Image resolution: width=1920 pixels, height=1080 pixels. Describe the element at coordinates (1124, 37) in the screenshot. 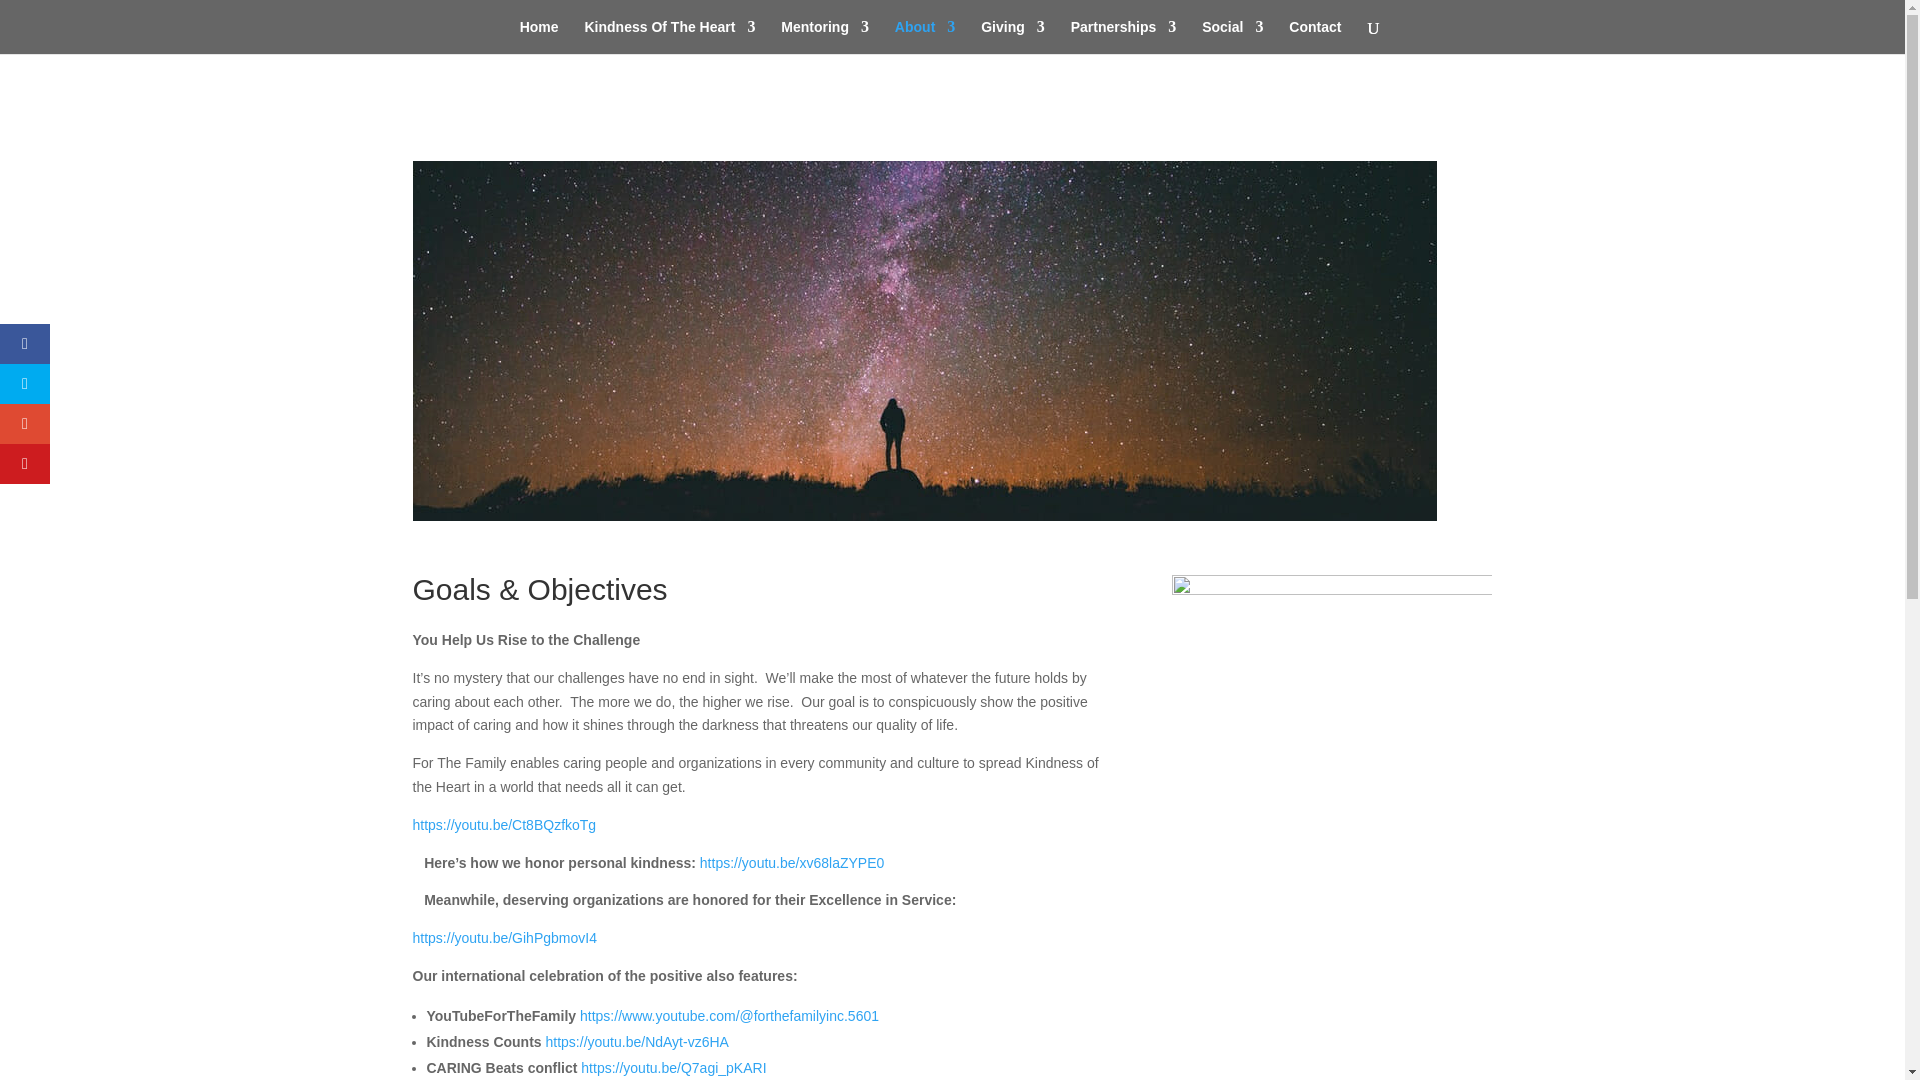

I see `Partnerships` at that location.